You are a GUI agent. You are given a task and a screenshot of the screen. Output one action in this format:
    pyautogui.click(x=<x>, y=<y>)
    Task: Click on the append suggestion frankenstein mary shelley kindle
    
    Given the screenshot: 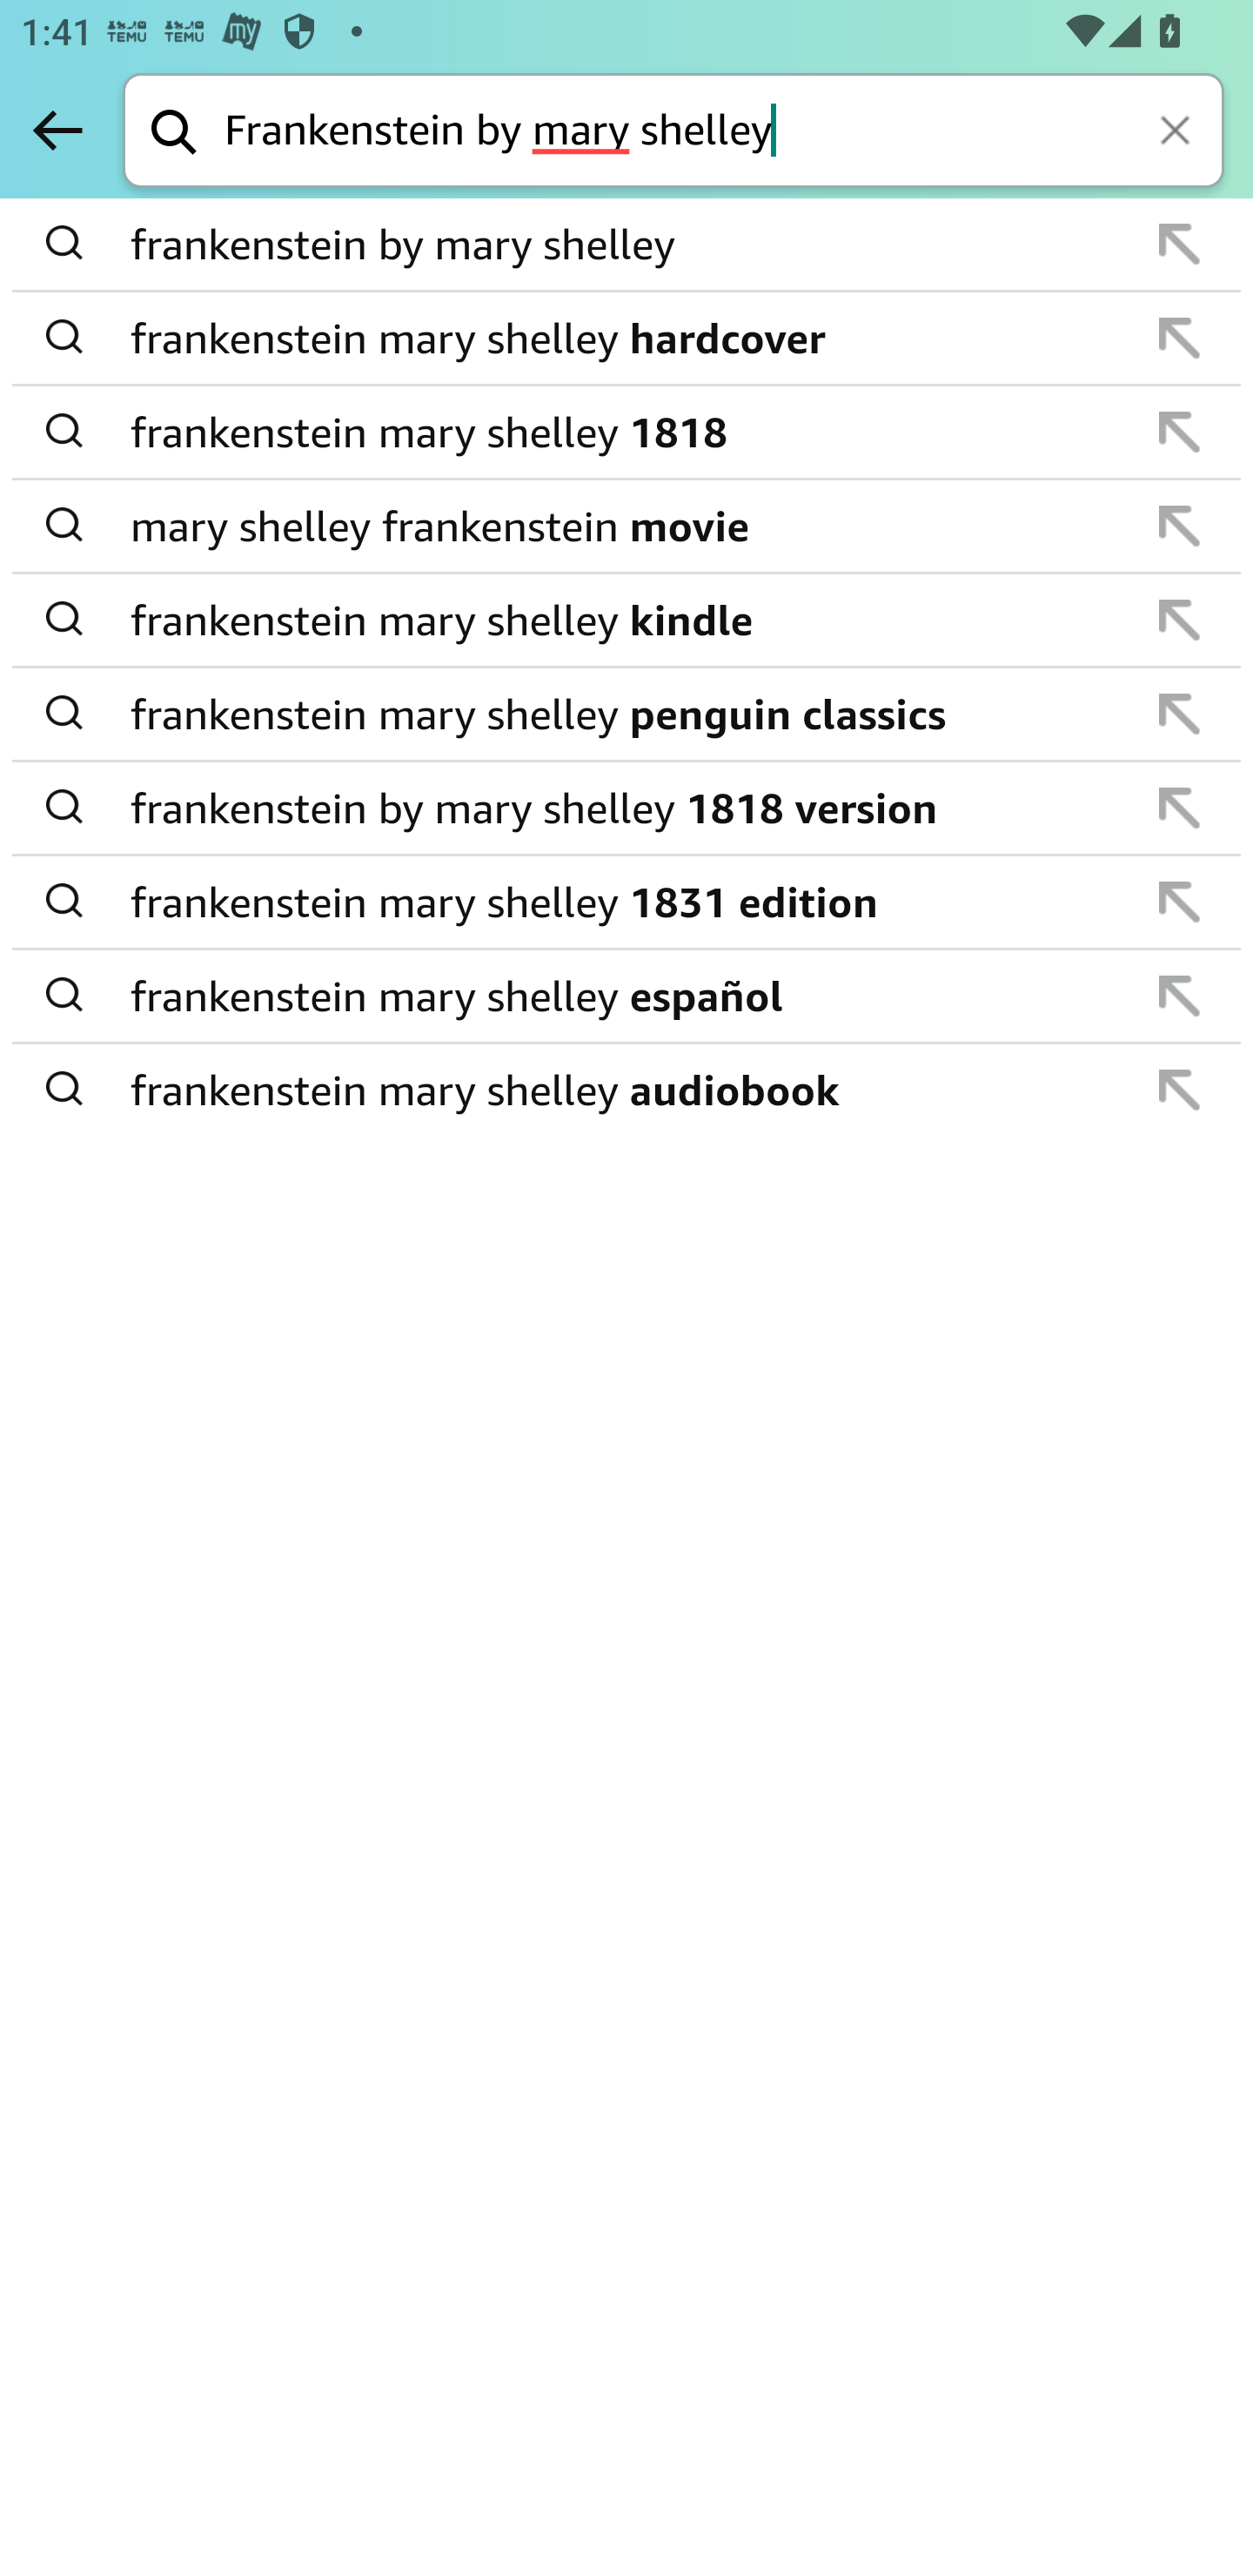 What is the action you would take?
    pyautogui.click(x=626, y=621)
    